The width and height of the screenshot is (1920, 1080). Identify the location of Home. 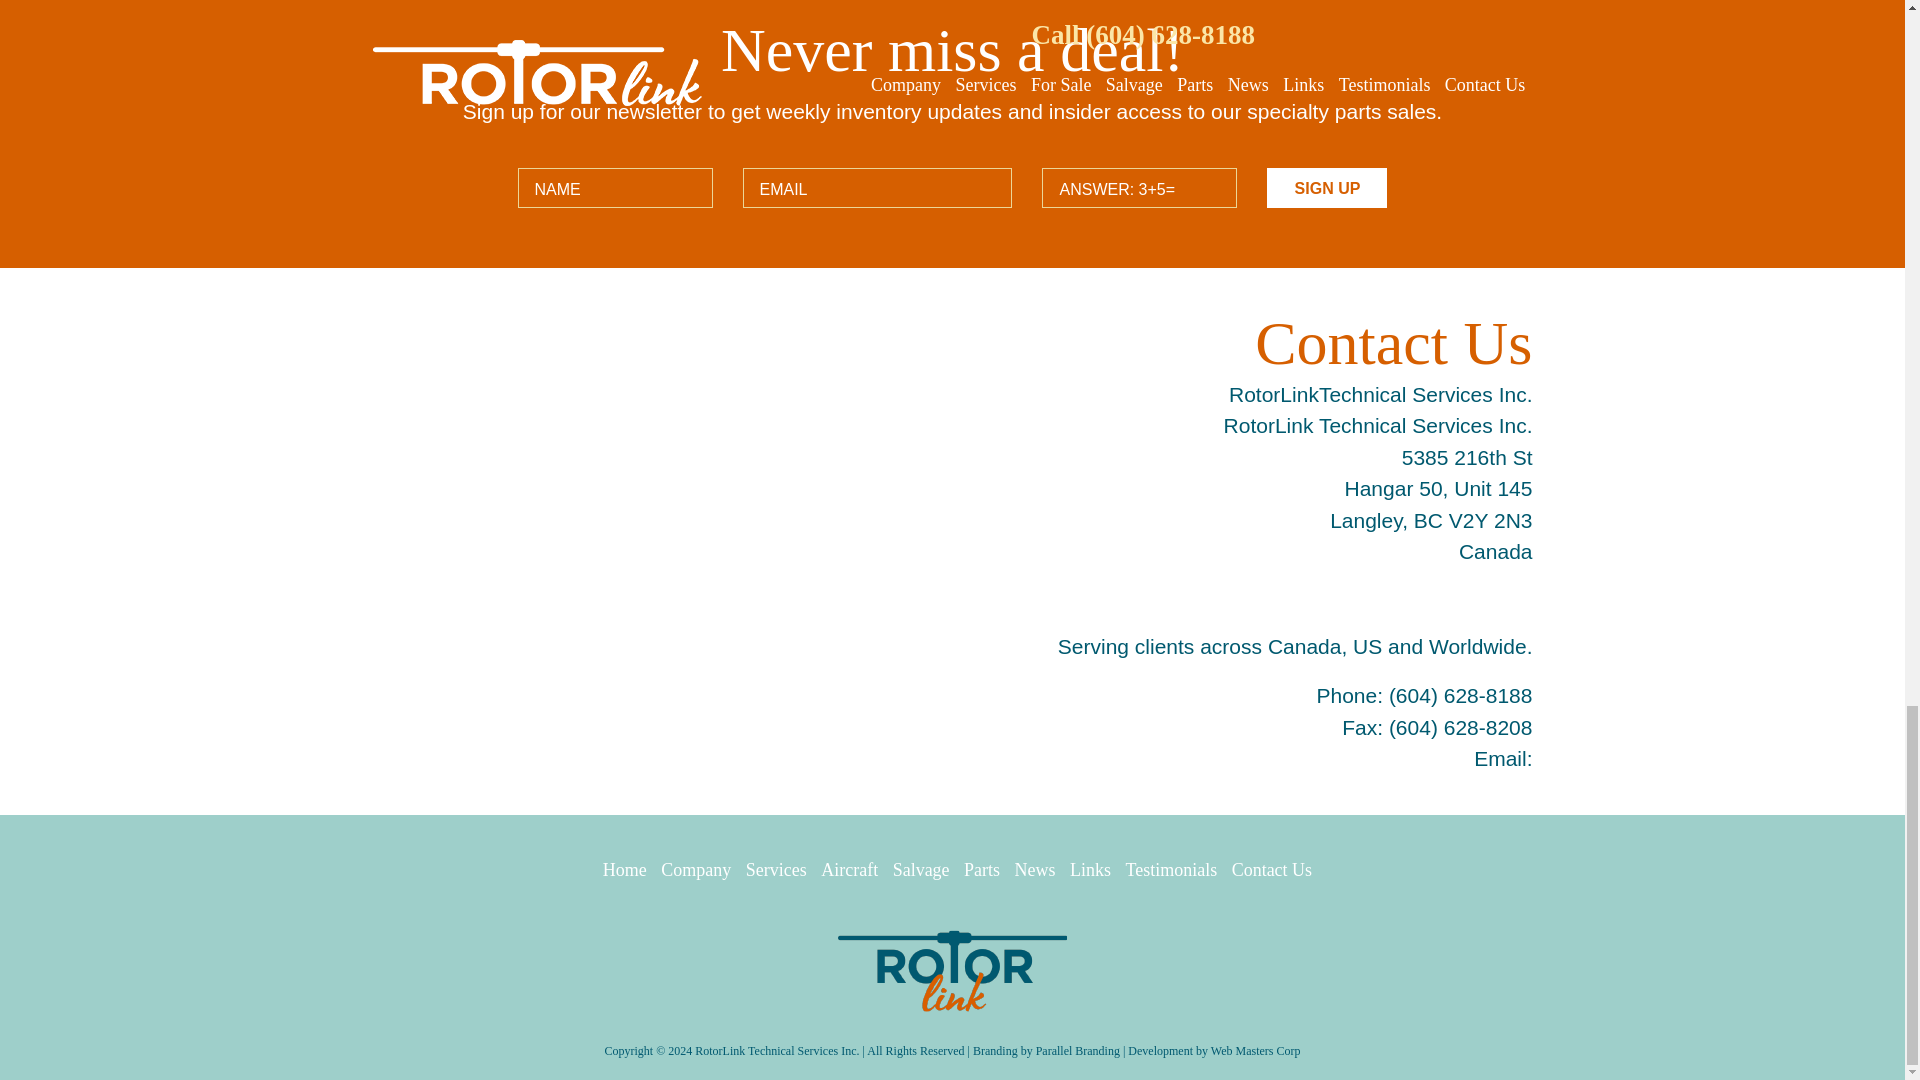
(620, 870).